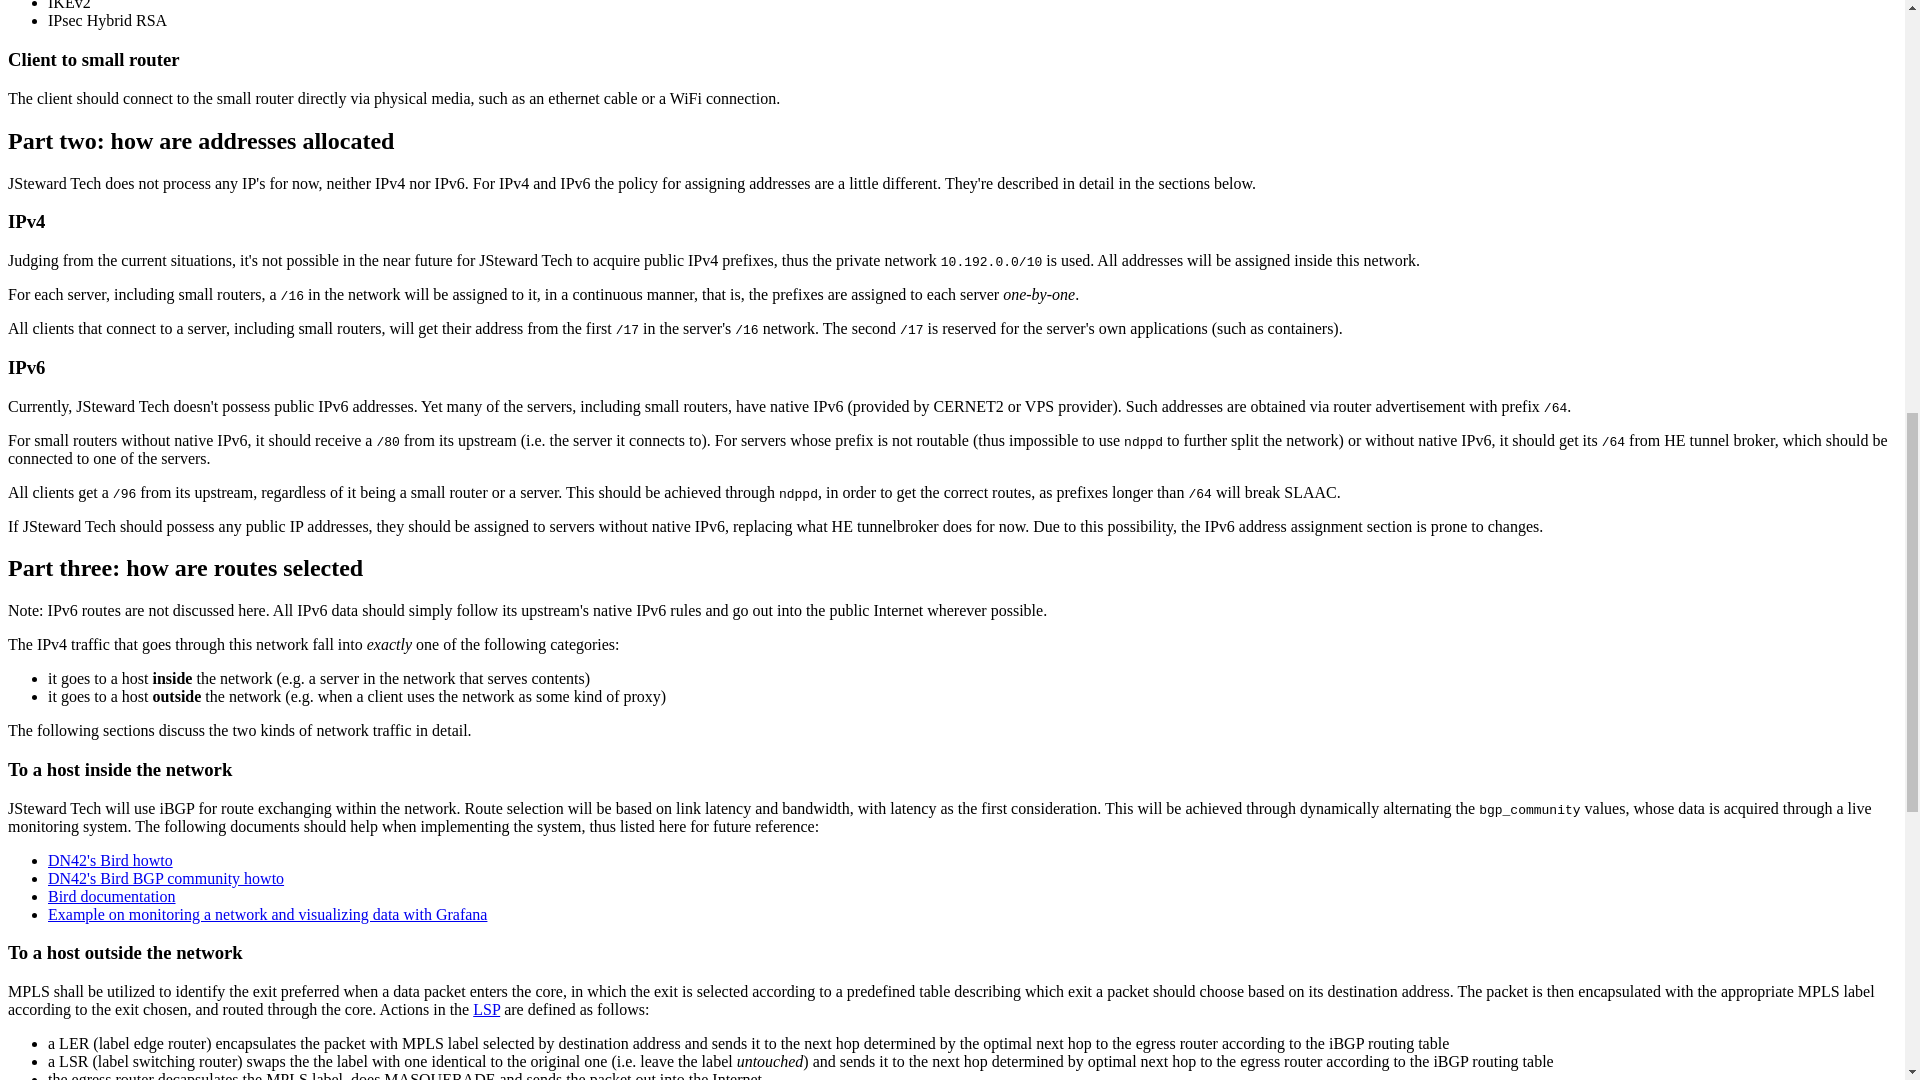 This screenshot has height=1080, width=1920. What do you see at coordinates (112, 896) in the screenshot?
I see `Bird documentation` at bounding box center [112, 896].